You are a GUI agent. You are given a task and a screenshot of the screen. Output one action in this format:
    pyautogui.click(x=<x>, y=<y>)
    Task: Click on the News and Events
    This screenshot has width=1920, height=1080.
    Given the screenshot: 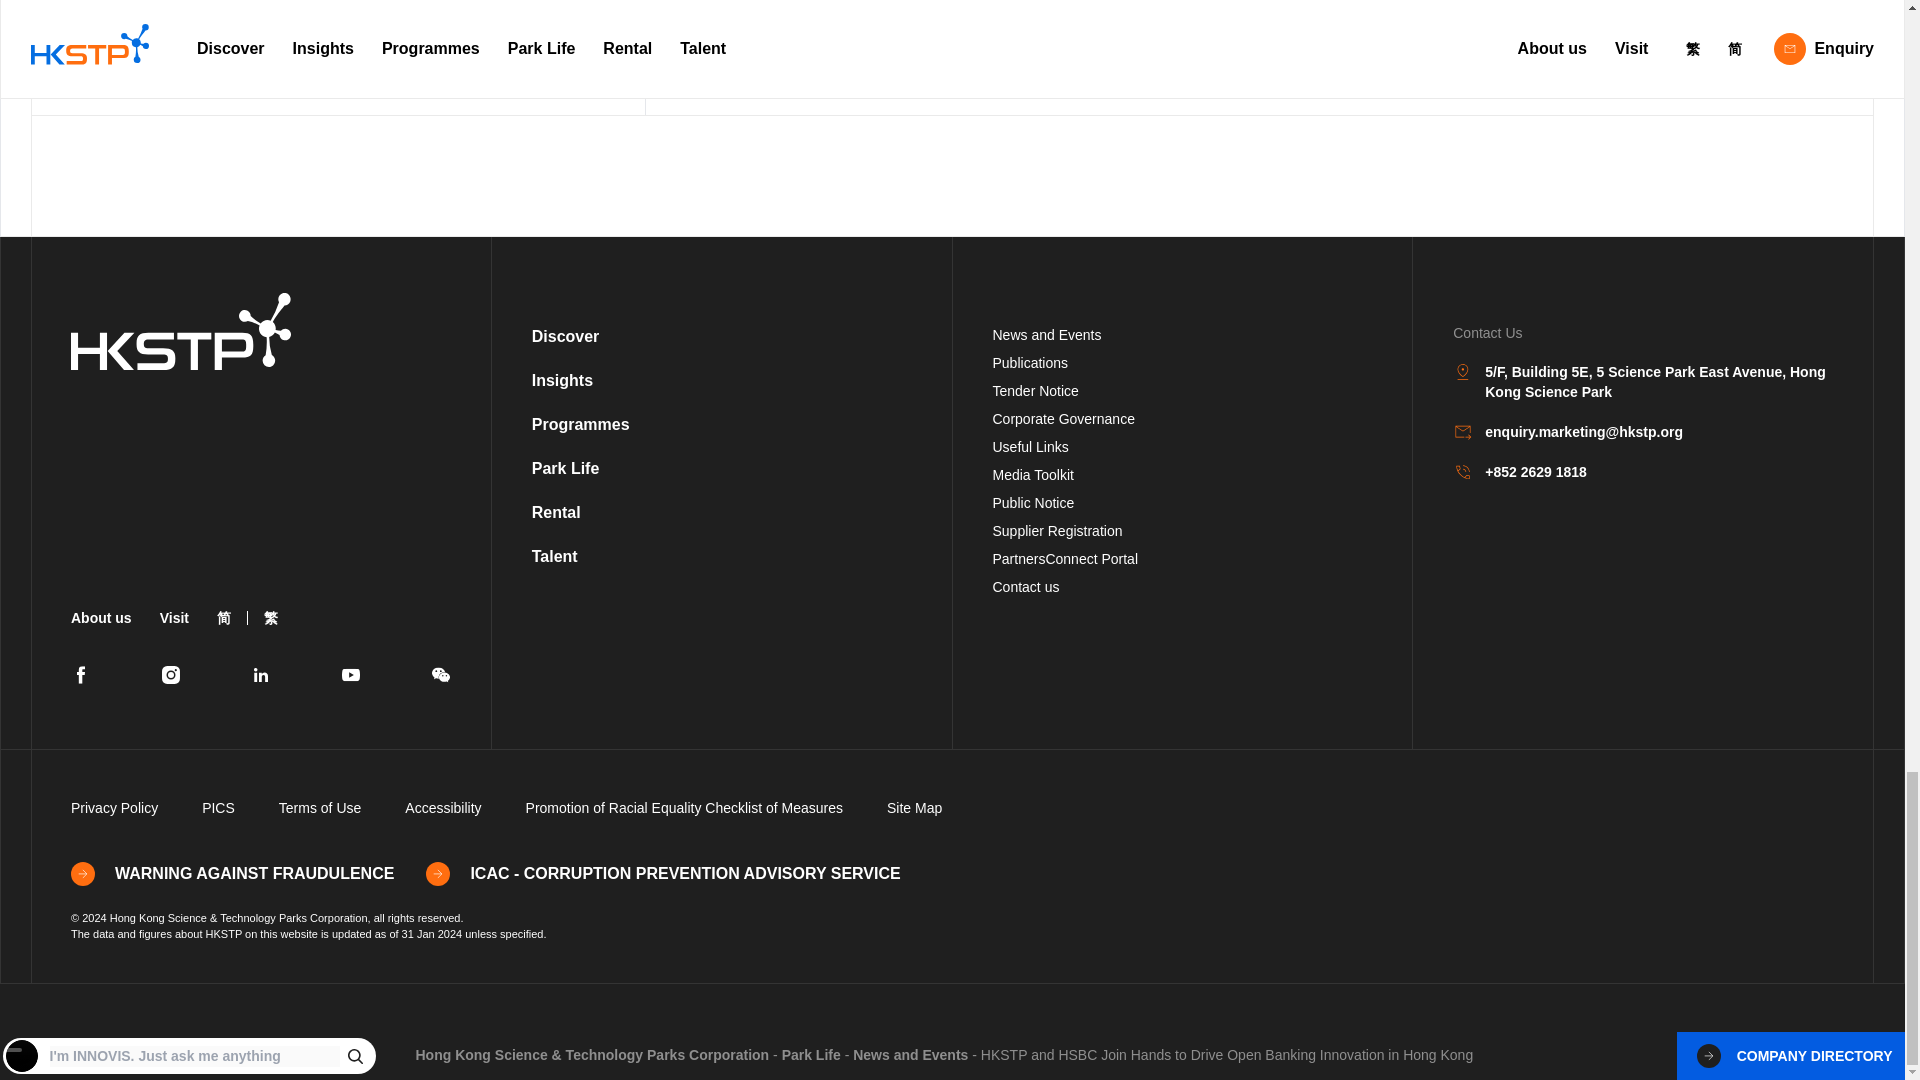 What is the action you would take?
    pyautogui.click(x=1046, y=335)
    